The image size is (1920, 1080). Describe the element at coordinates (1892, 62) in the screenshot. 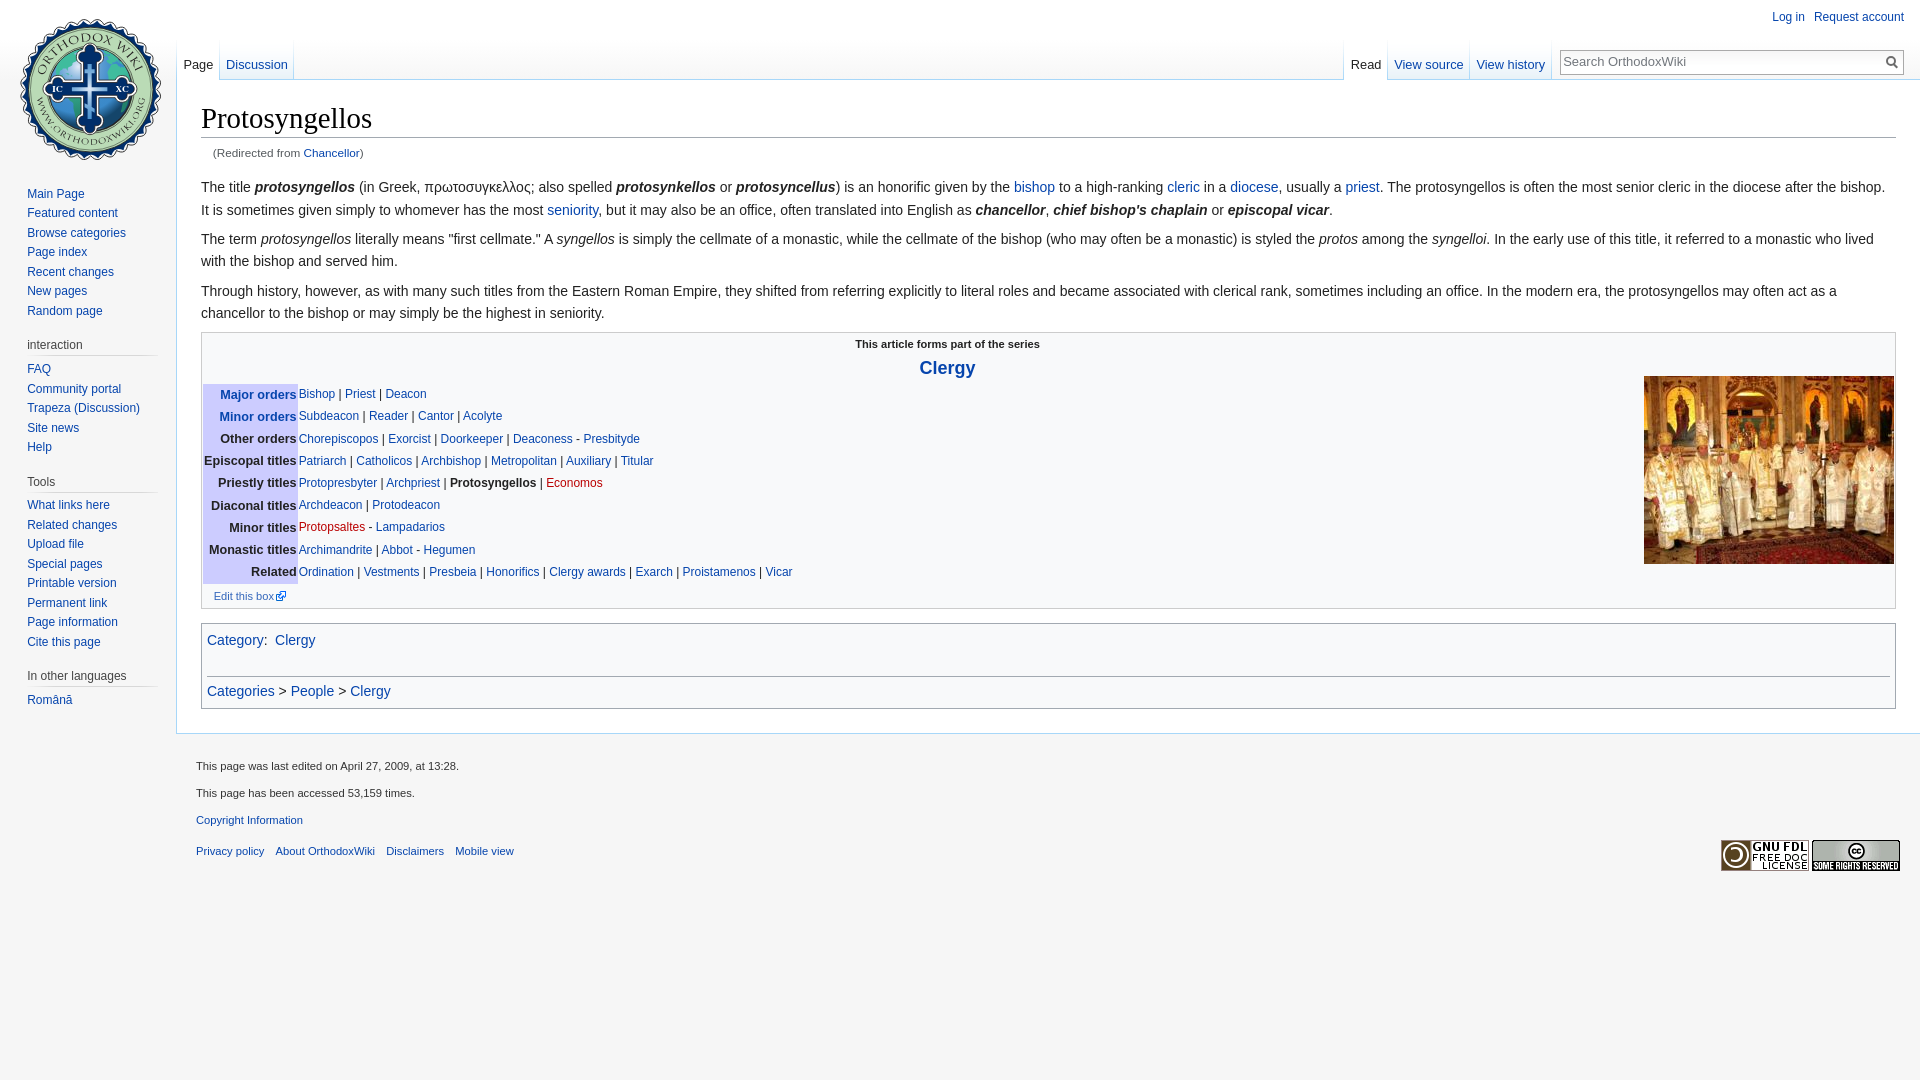

I see `Go` at that location.